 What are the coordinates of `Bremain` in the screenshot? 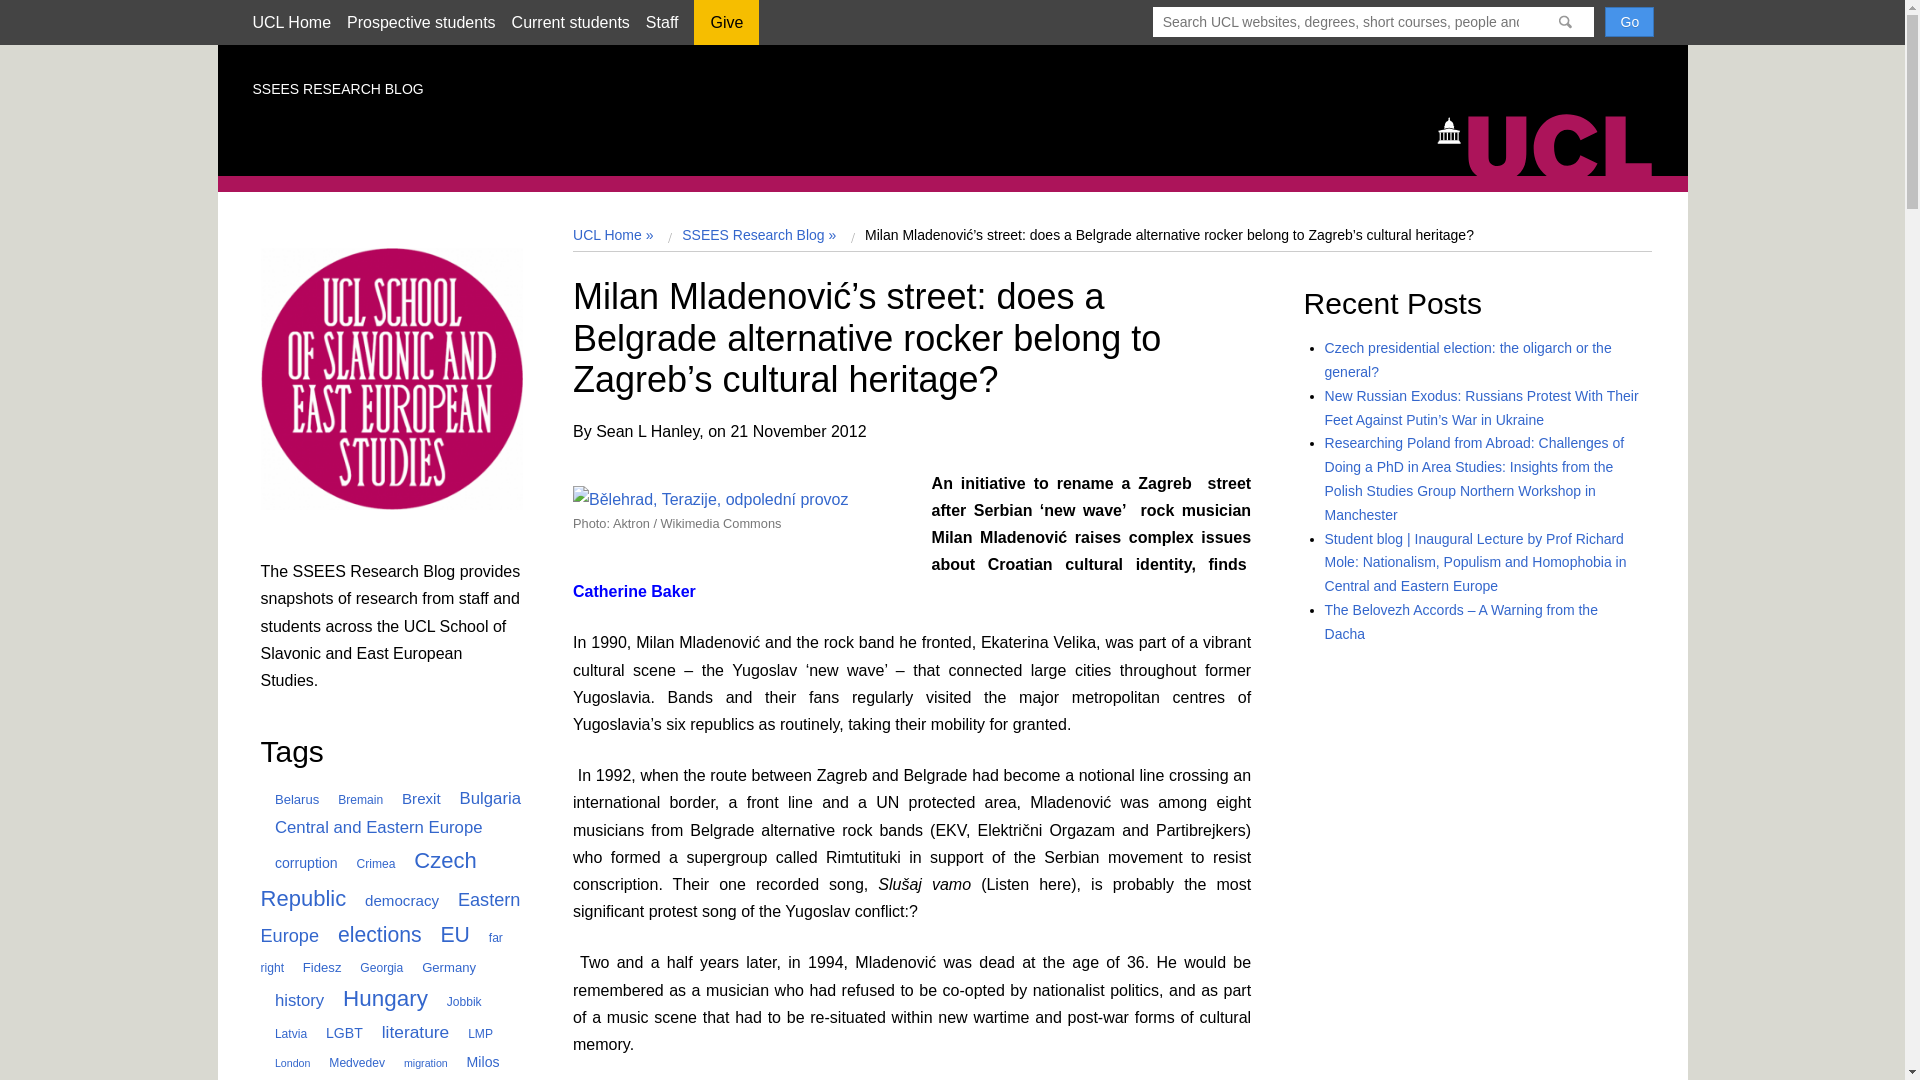 It's located at (353, 799).